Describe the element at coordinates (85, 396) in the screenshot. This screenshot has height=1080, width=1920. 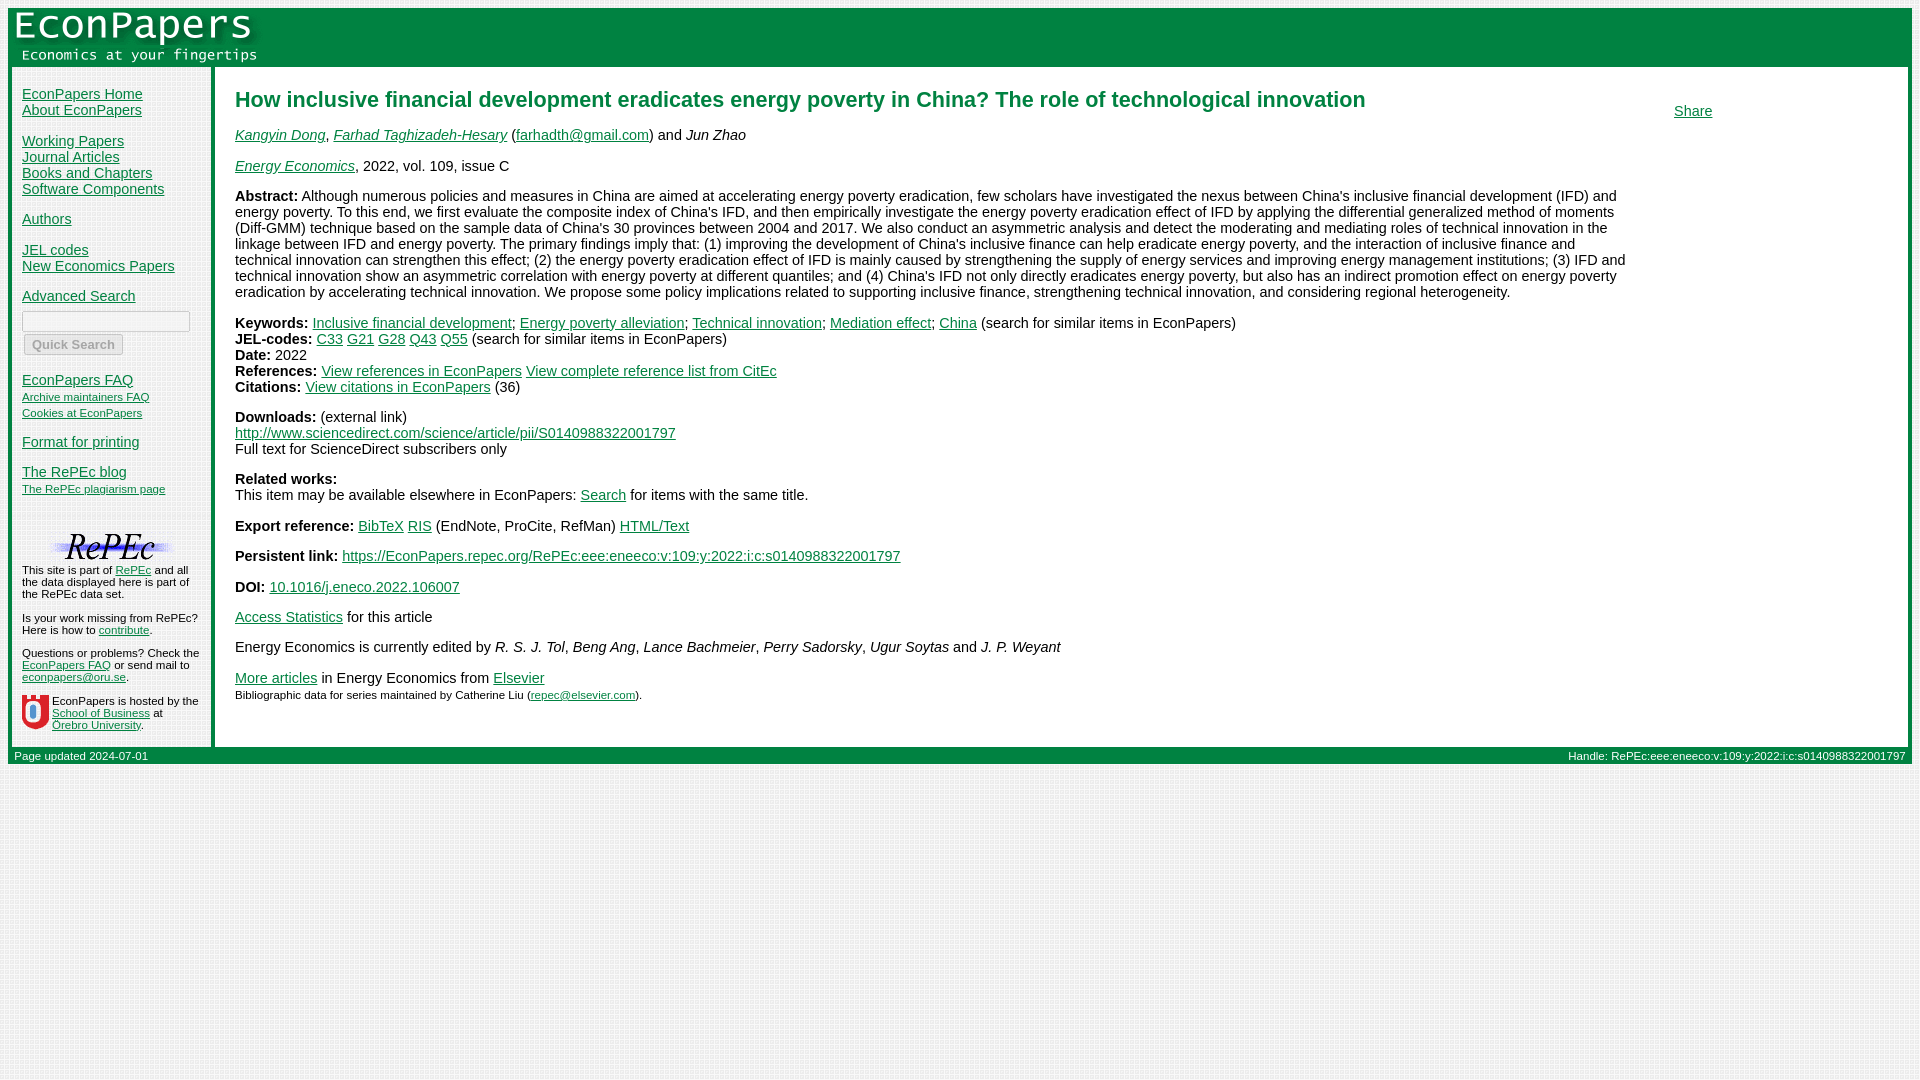
I see `Archive maintainers FAQ` at that location.